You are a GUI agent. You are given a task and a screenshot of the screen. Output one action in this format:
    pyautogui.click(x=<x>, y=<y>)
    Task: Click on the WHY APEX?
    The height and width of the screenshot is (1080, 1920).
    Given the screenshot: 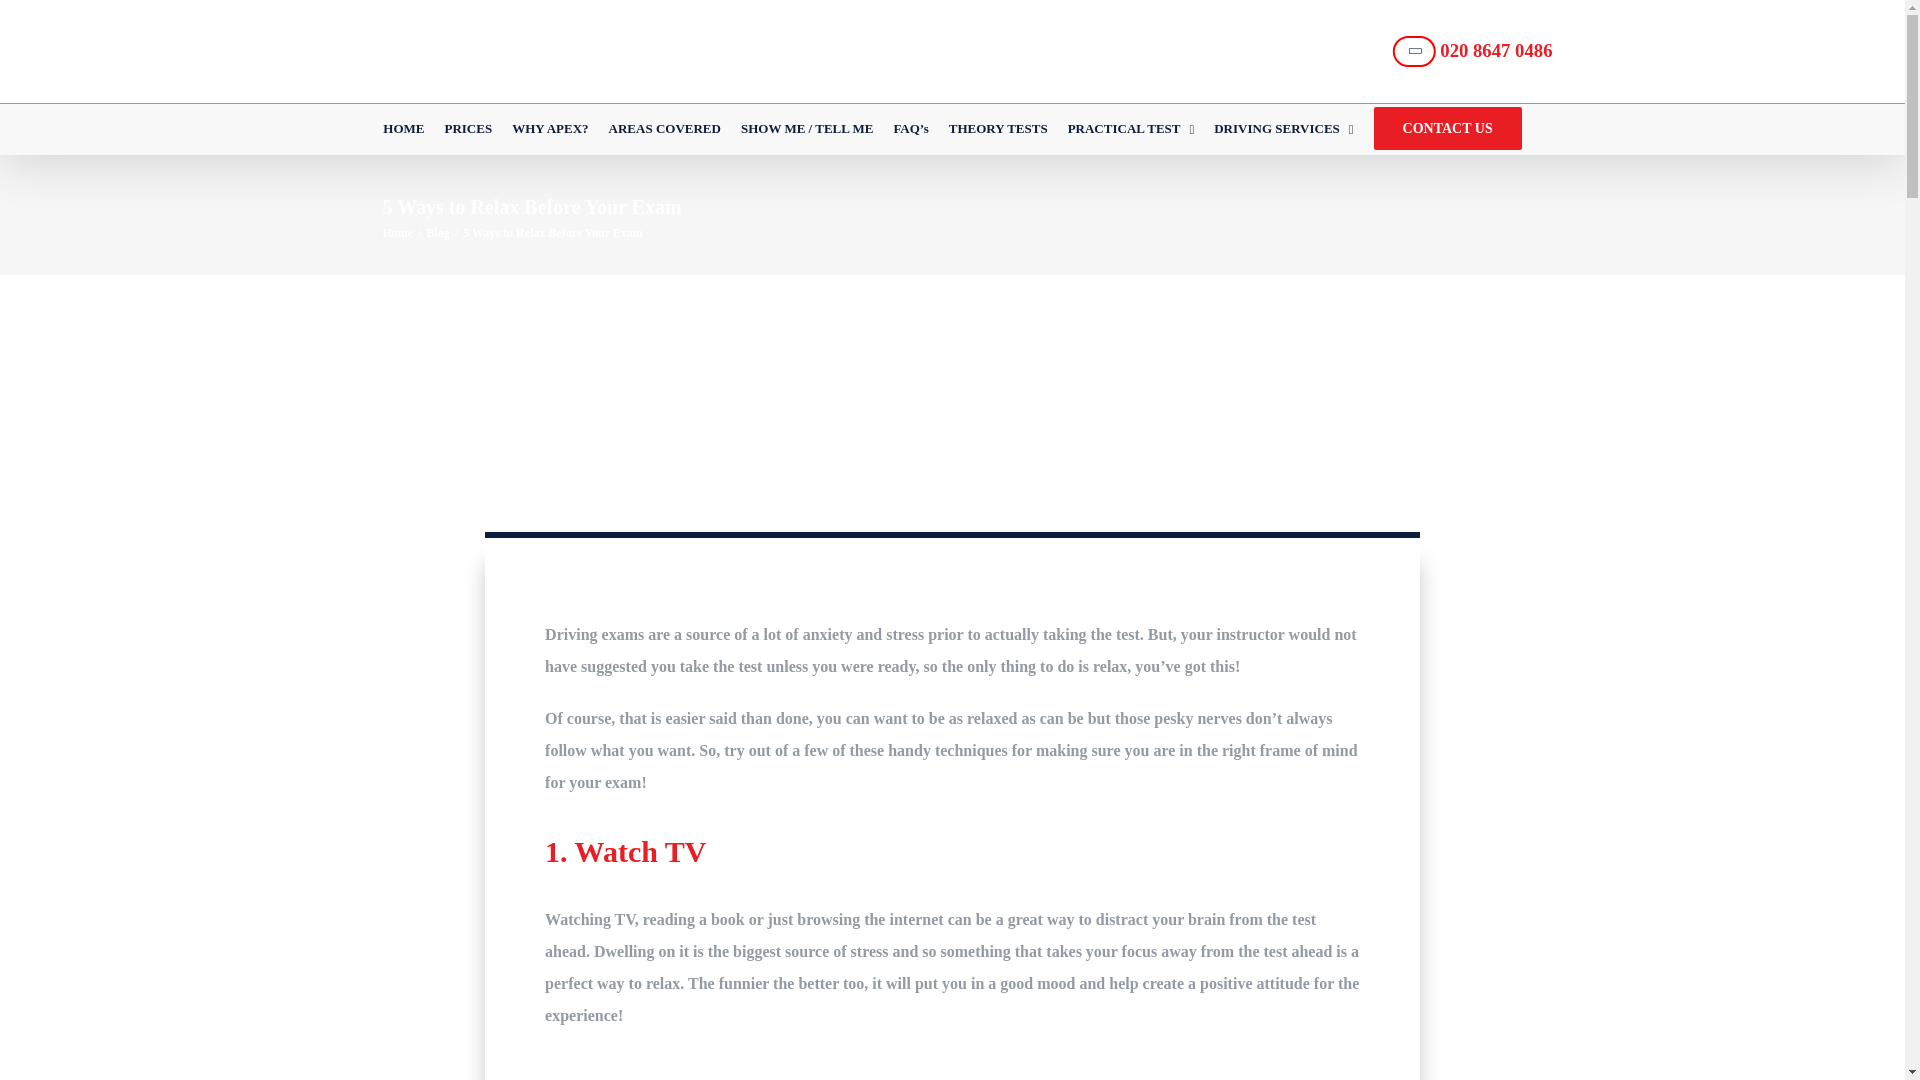 What is the action you would take?
    pyautogui.click(x=550, y=128)
    